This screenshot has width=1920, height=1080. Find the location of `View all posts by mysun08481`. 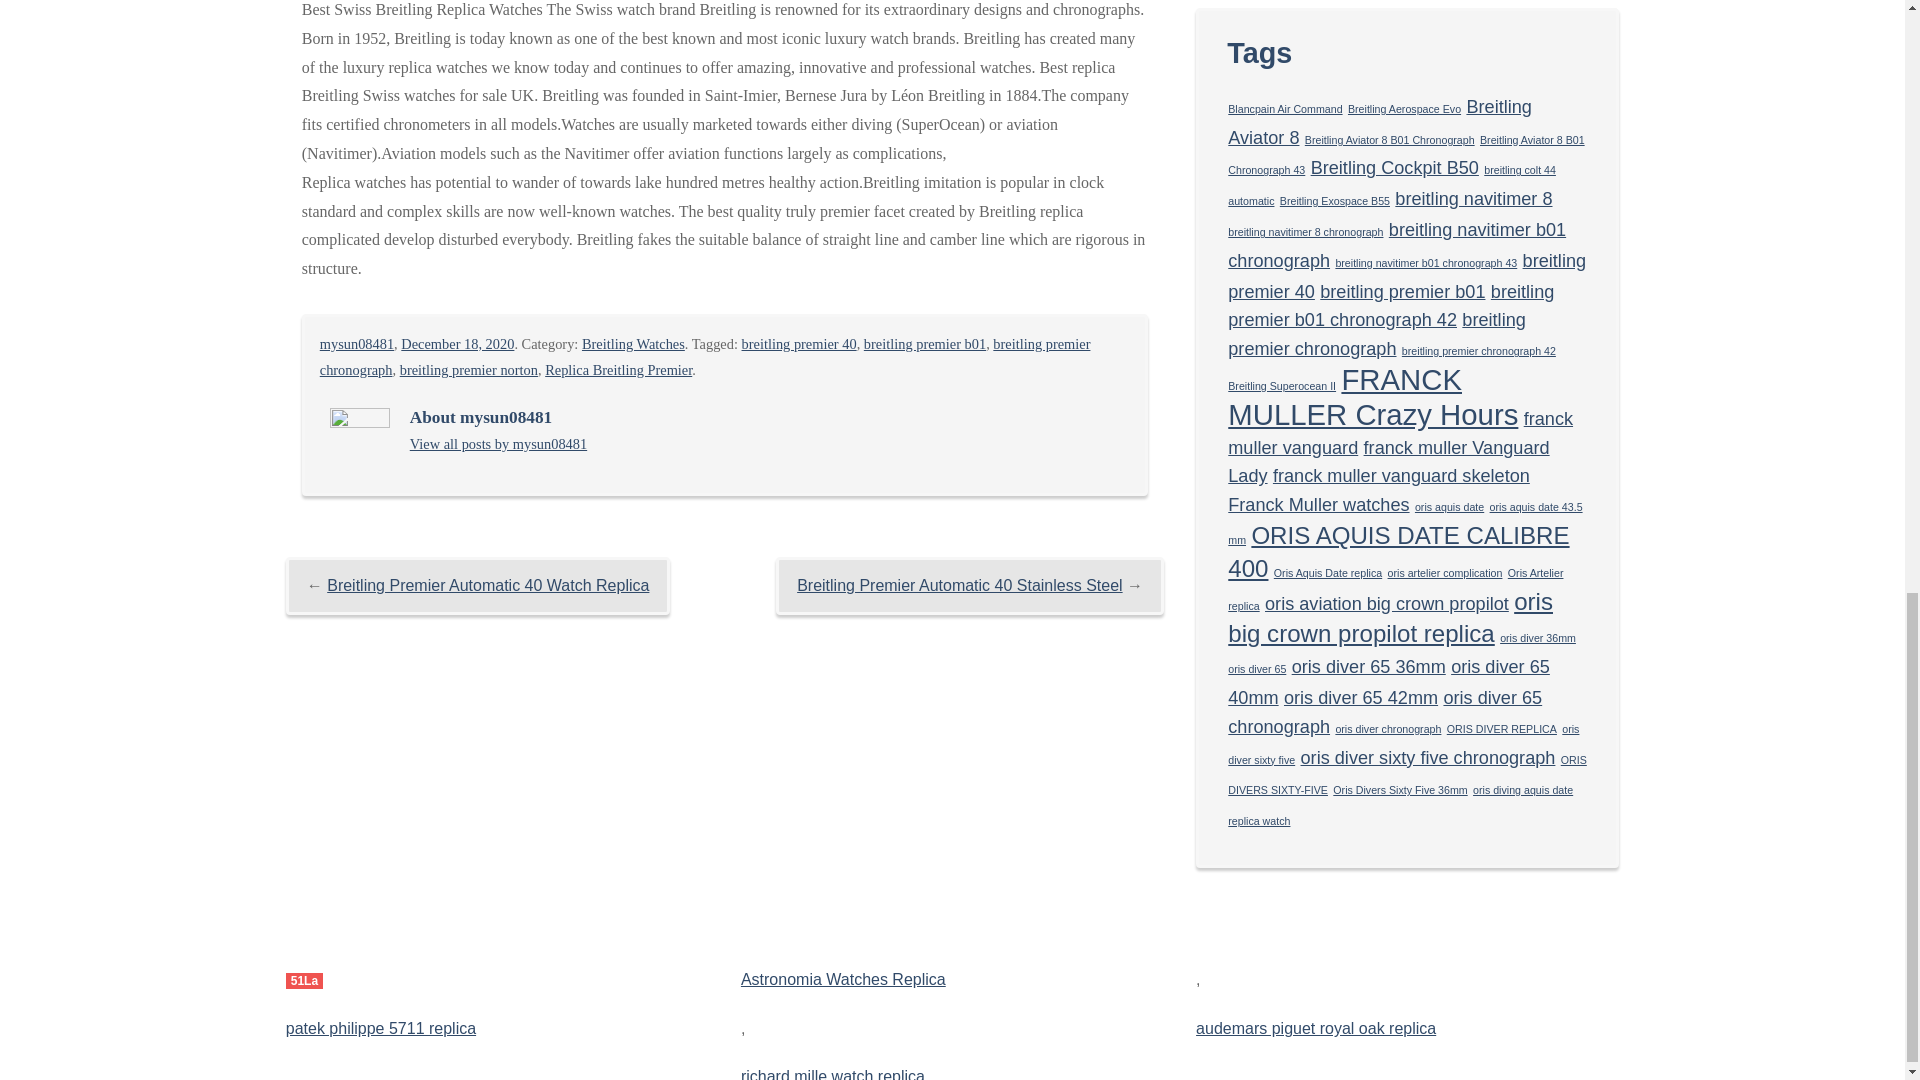

View all posts by mysun08481 is located at coordinates (498, 444).